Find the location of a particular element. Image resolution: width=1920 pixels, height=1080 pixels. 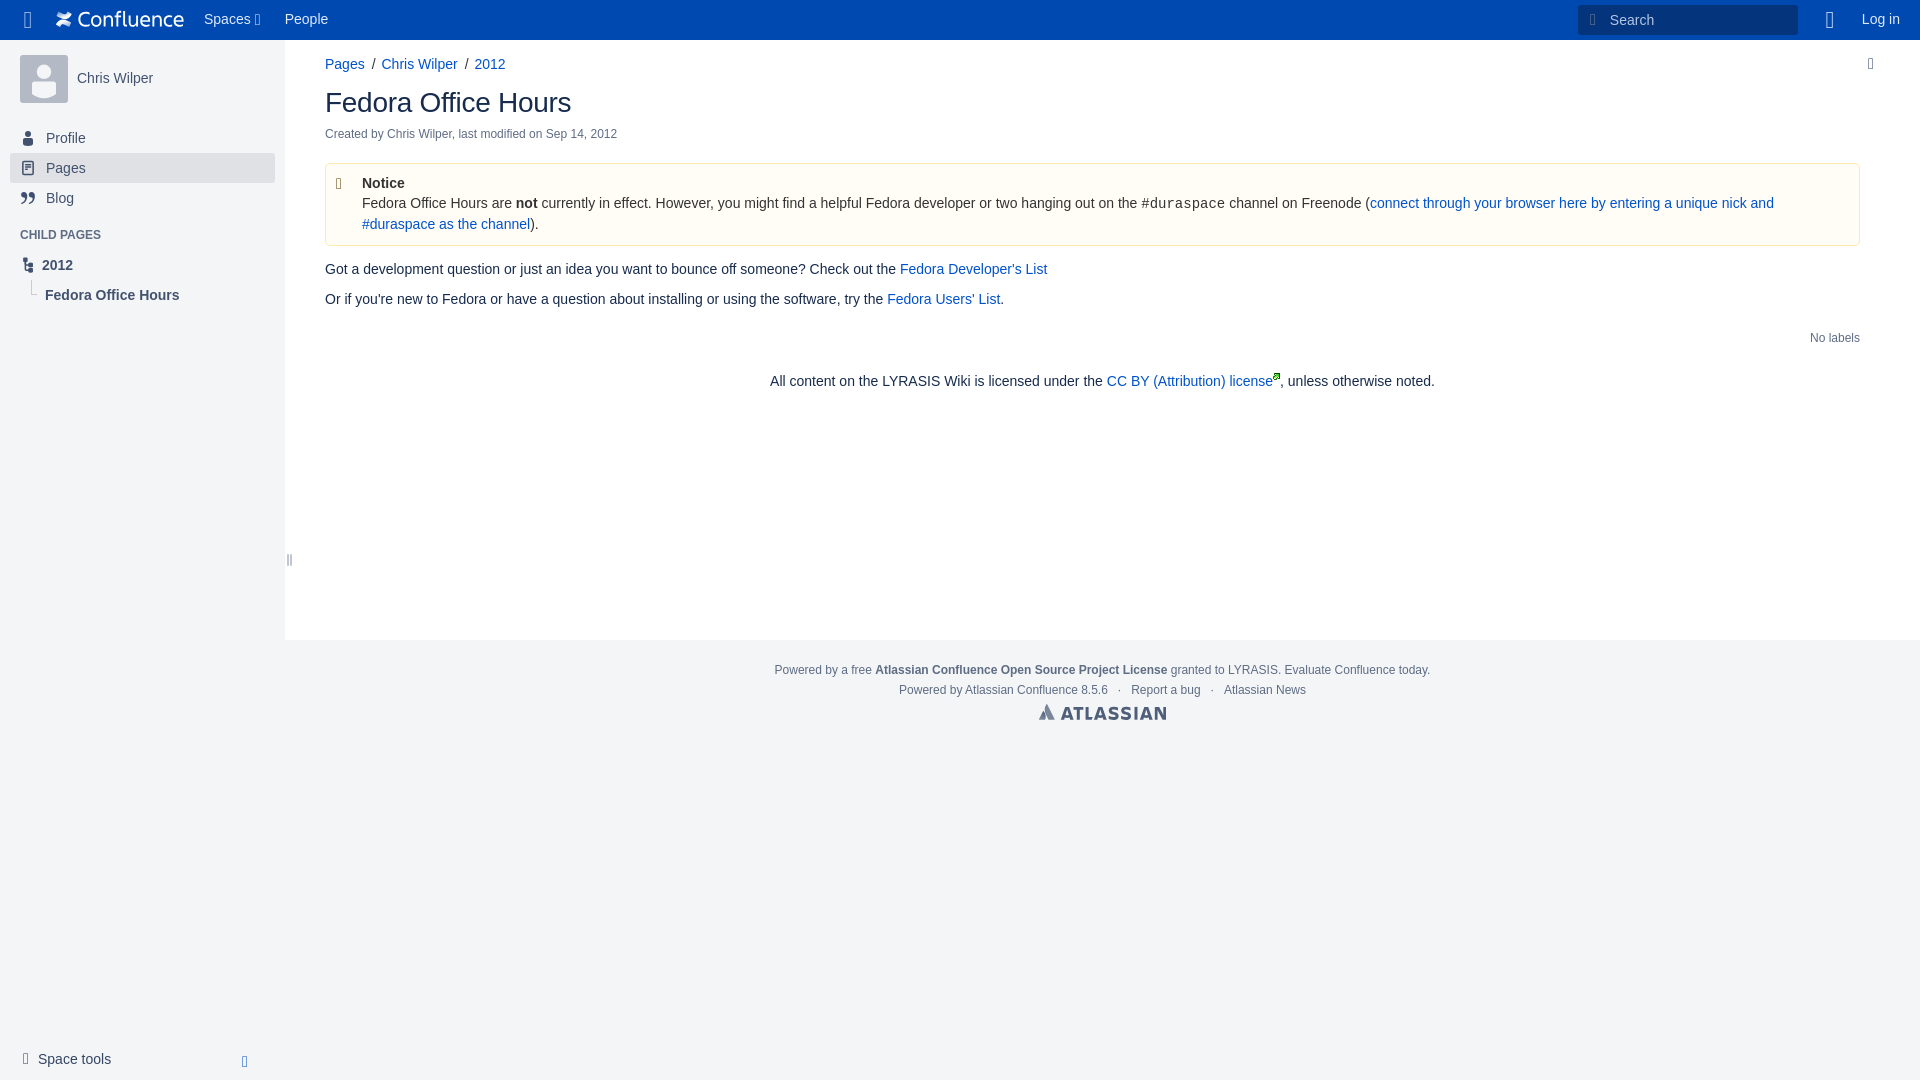

Chris Wilper is located at coordinates (114, 78).